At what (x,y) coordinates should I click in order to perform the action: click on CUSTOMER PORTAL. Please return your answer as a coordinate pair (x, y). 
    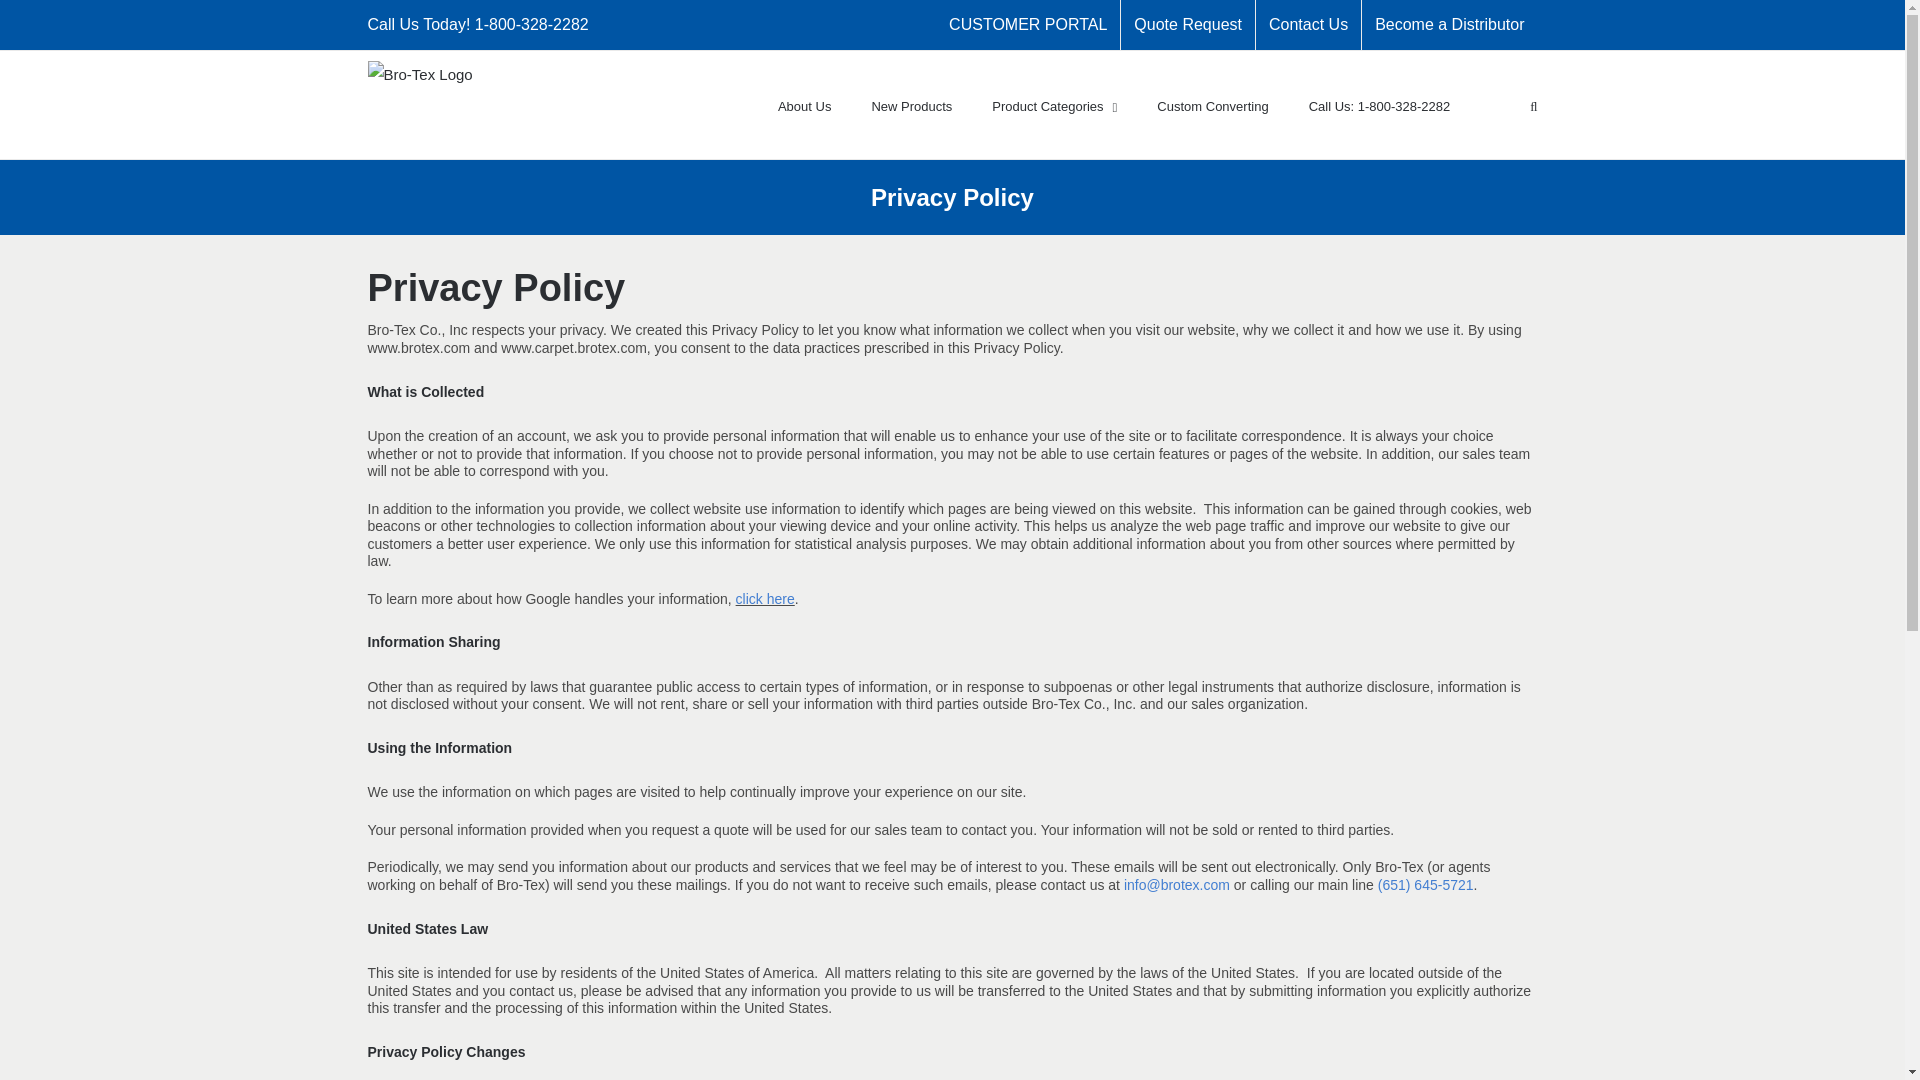
    Looking at the image, I should click on (1028, 24).